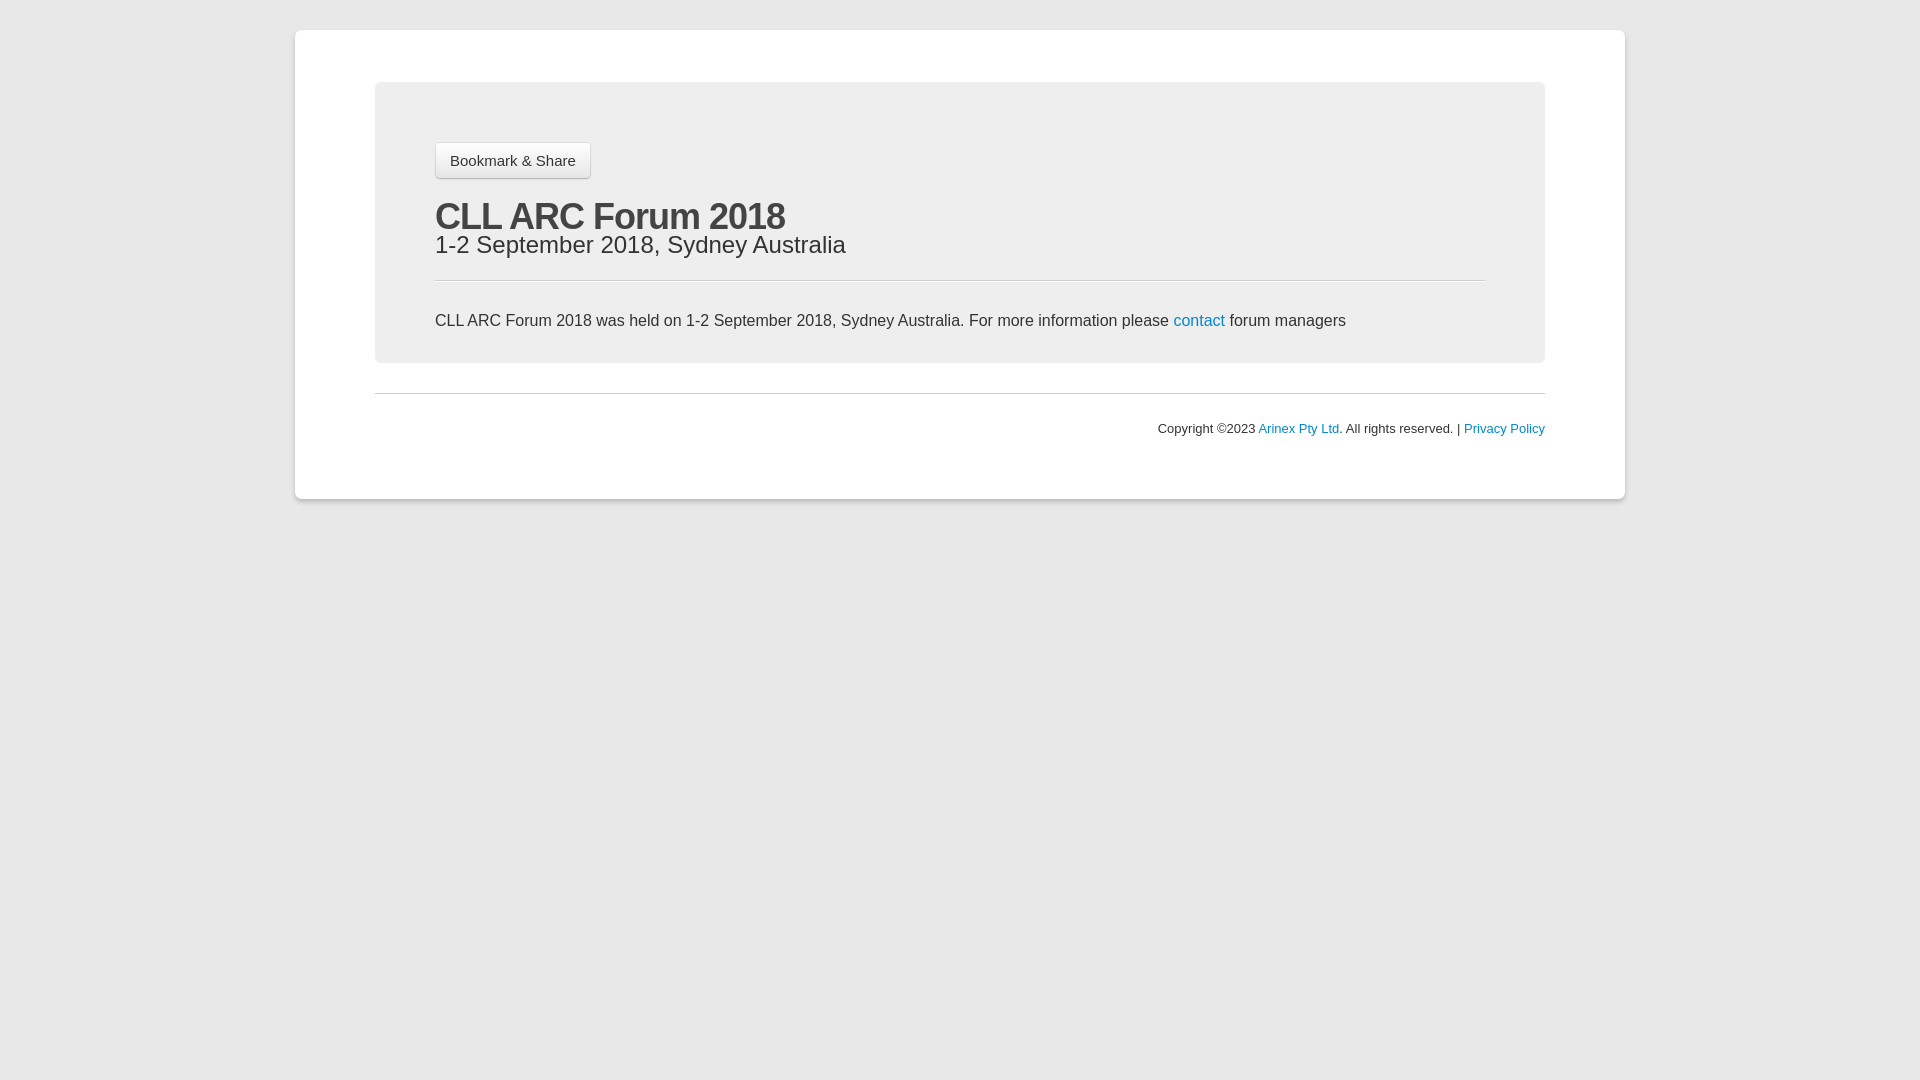  What do you see at coordinates (1504, 428) in the screenshot?
I see `Privacy Policy` at bounding box center [1504, 428].